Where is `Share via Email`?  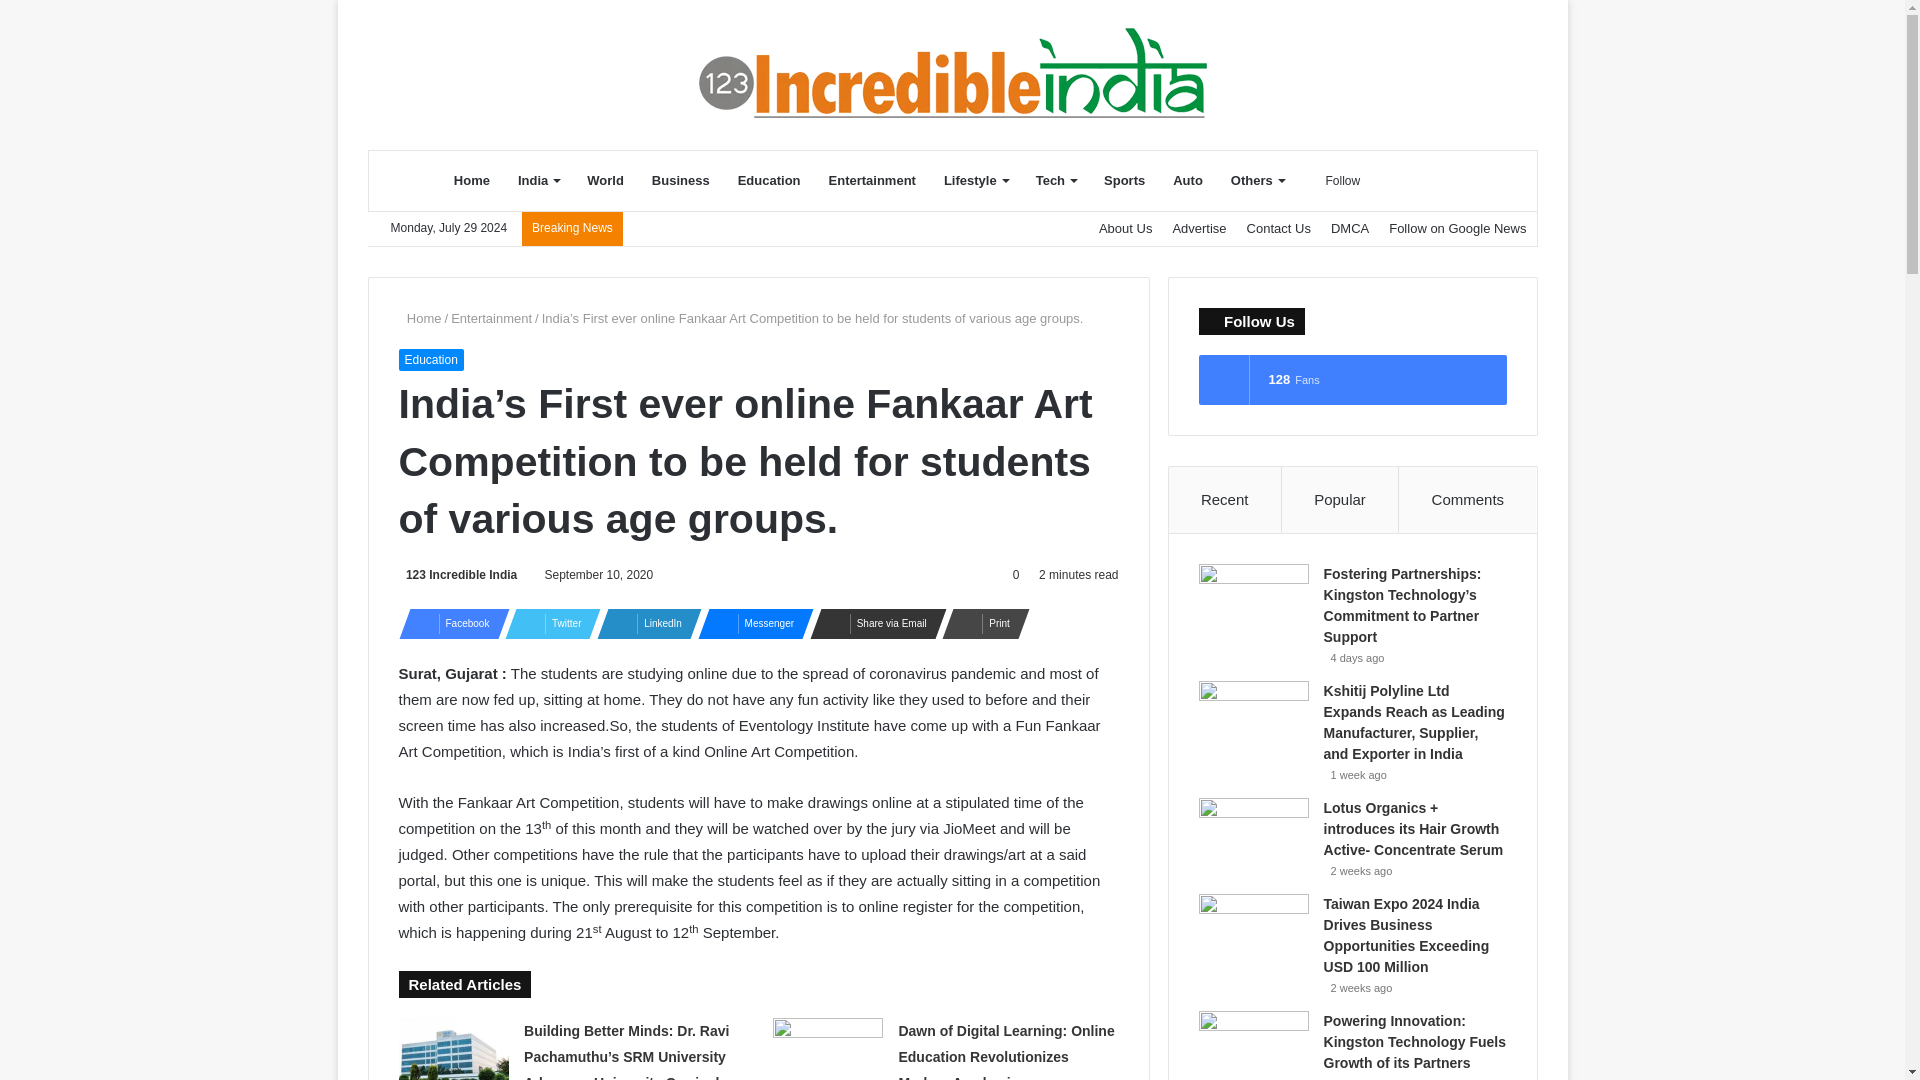 Share via Email is located at coordinates (872, 624).